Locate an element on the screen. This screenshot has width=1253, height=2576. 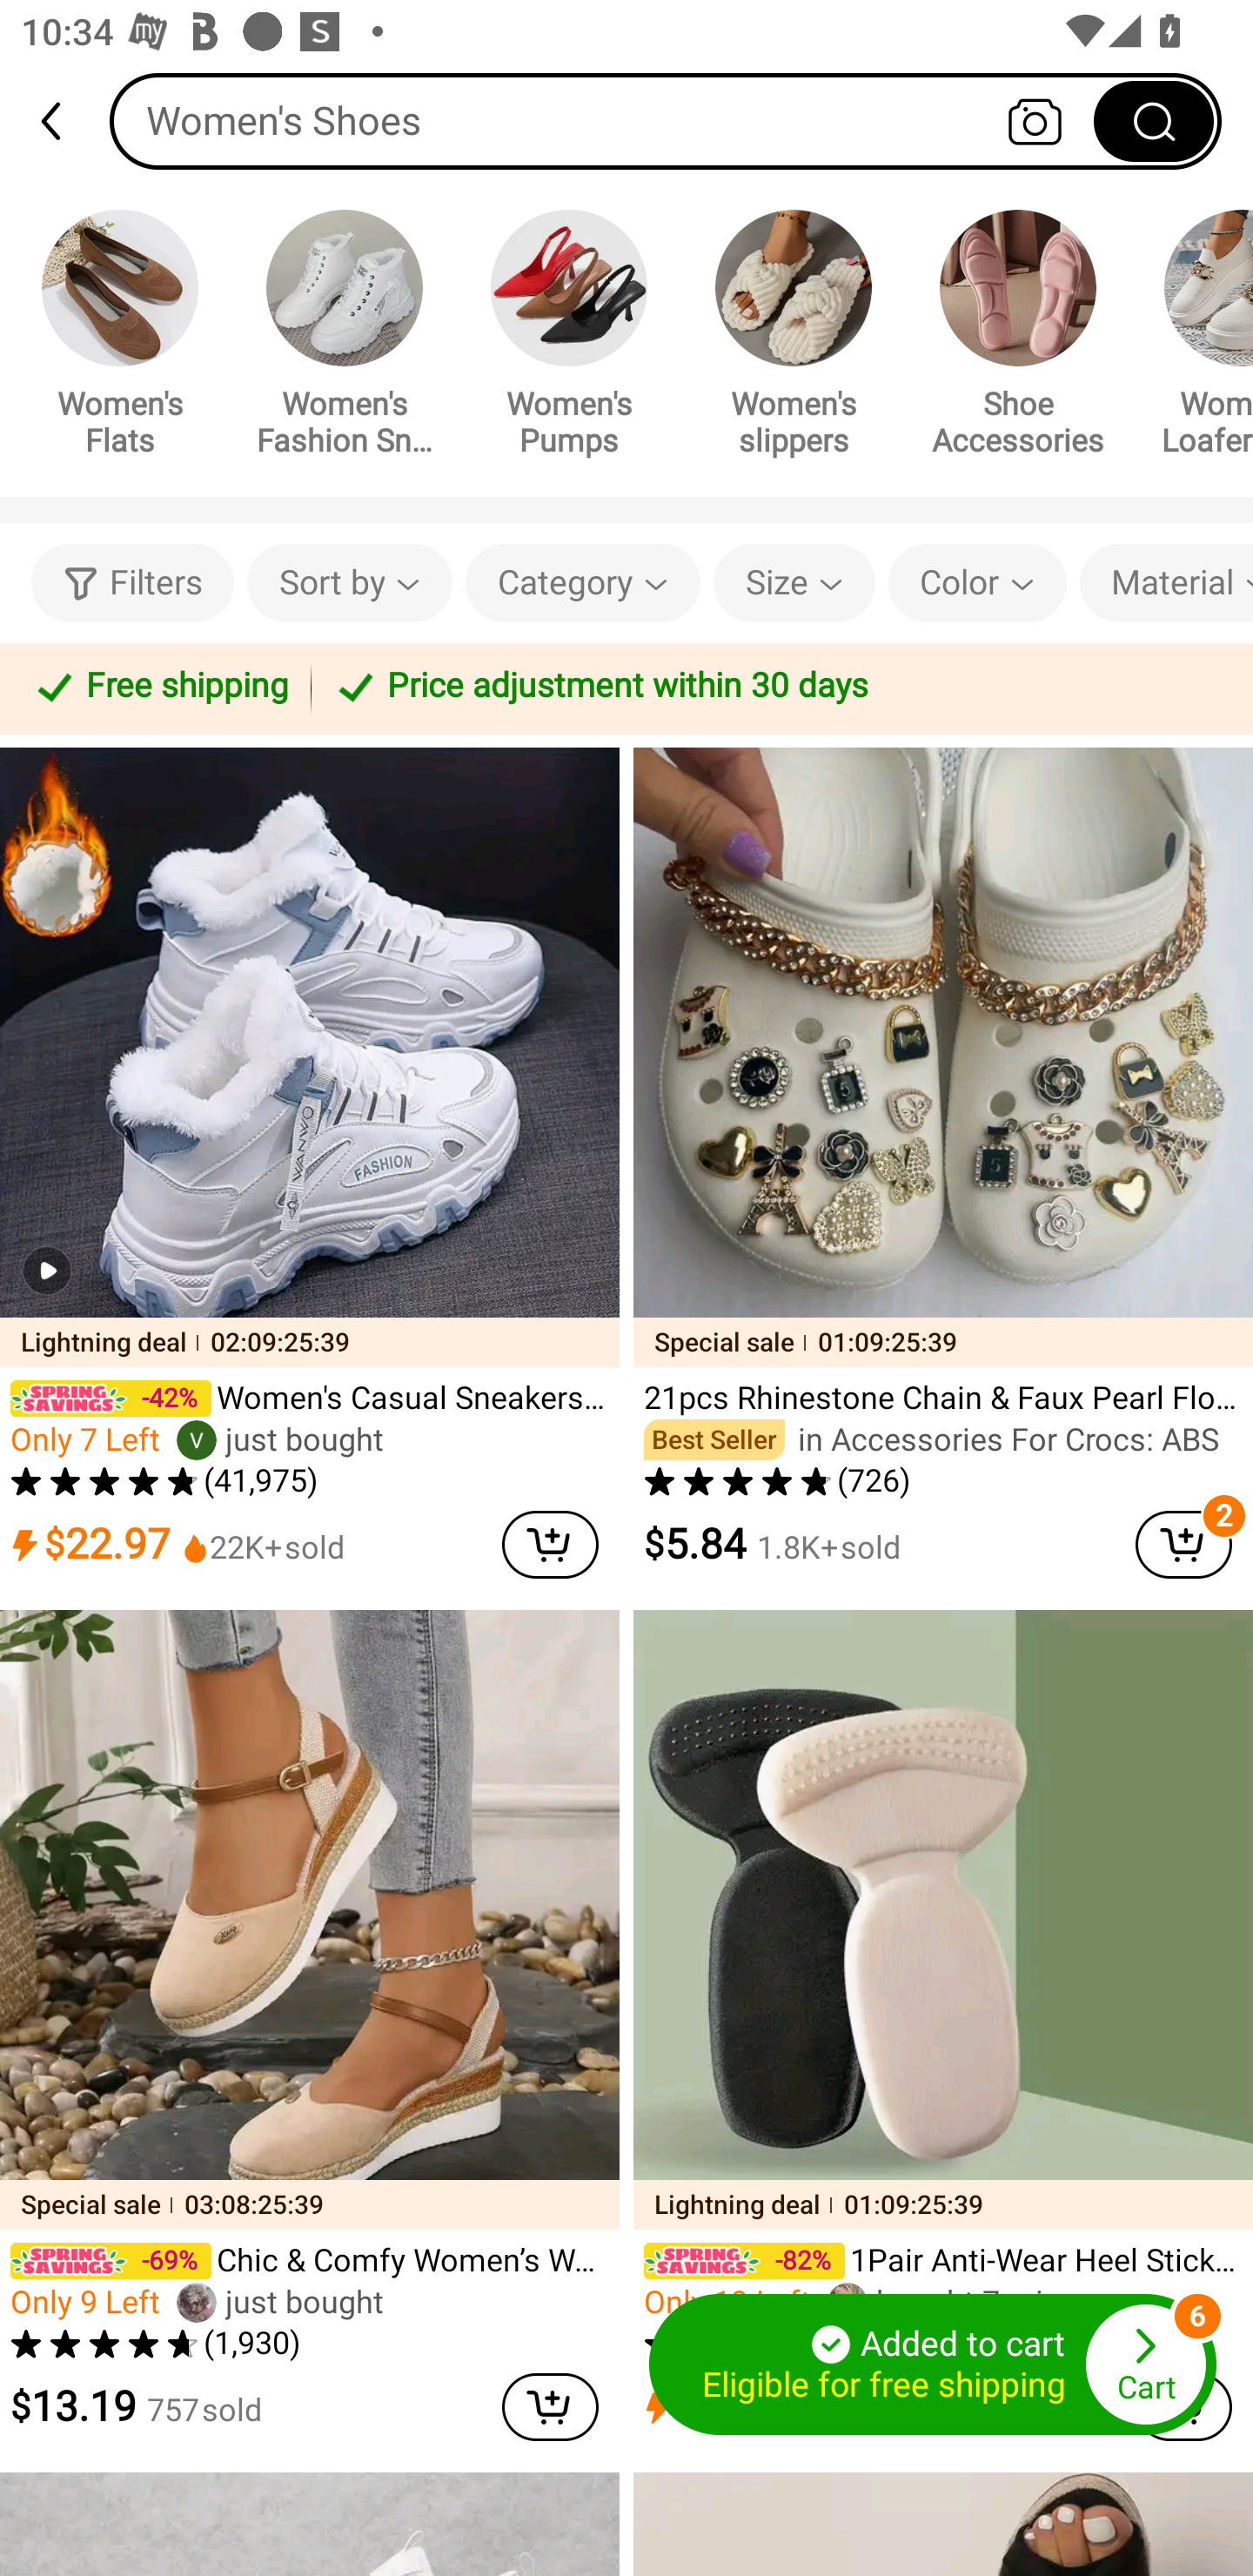
Shoe Accessories is located at coordinates (1018, 338).